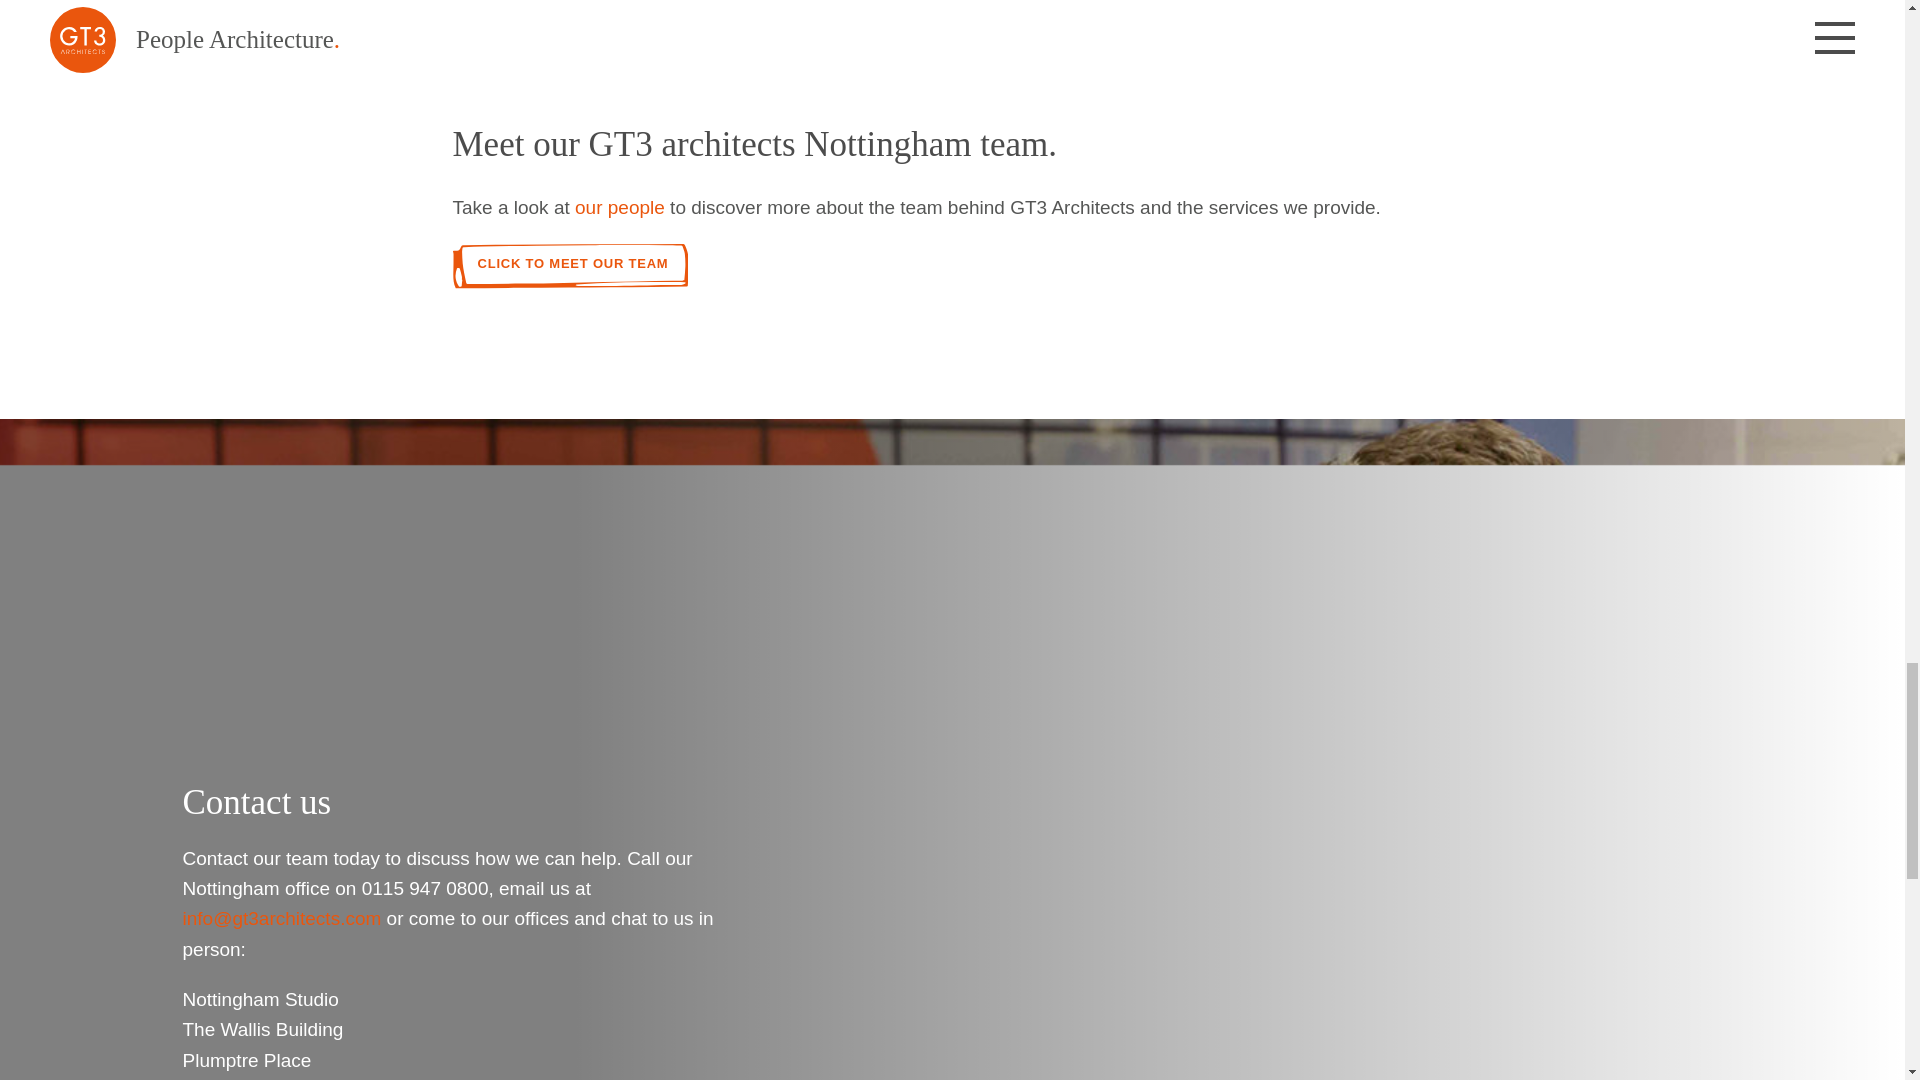  I want to click on CLICK TO MEET OUR TEAM, so click(569, 266).